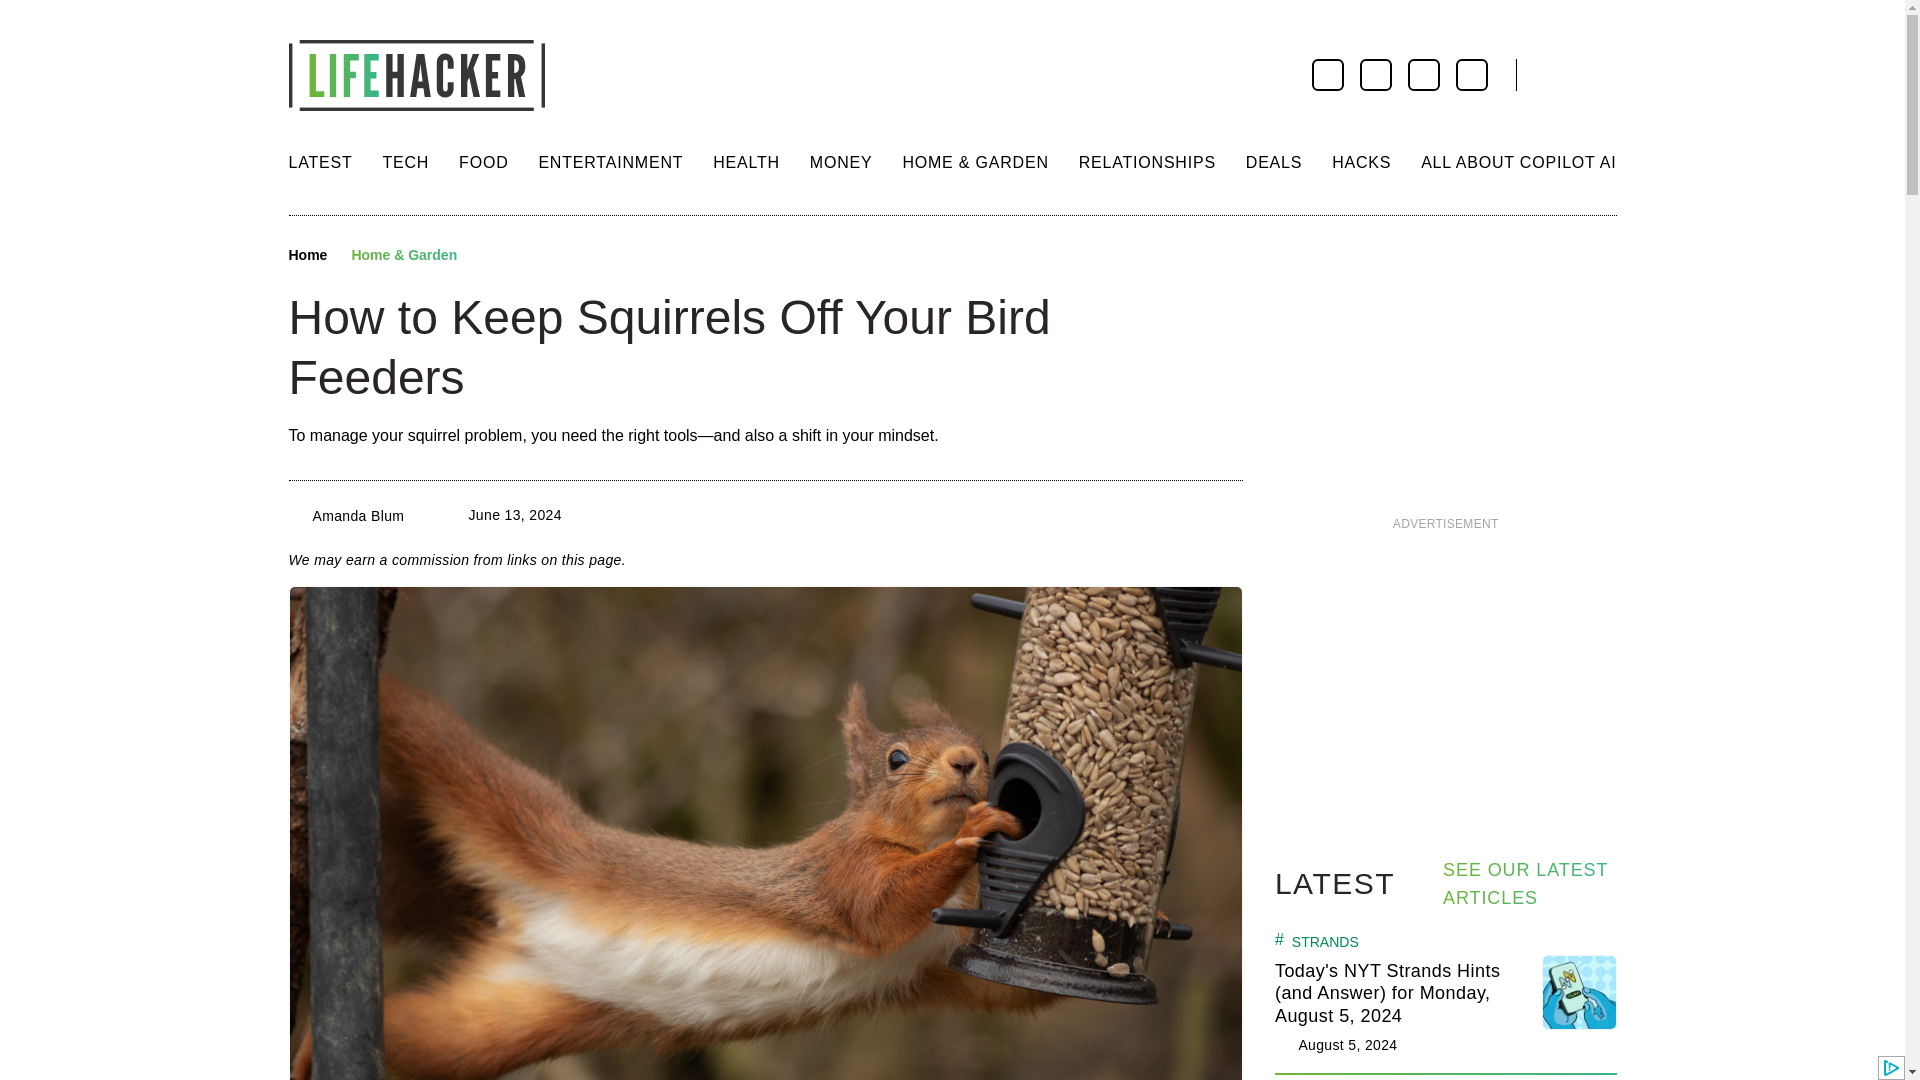 This screenshot has height=1080, width=1920. What do you see at coordinates (320, 162) in the screenshot?
I see `LATEST` at bounding box center [320, 162].